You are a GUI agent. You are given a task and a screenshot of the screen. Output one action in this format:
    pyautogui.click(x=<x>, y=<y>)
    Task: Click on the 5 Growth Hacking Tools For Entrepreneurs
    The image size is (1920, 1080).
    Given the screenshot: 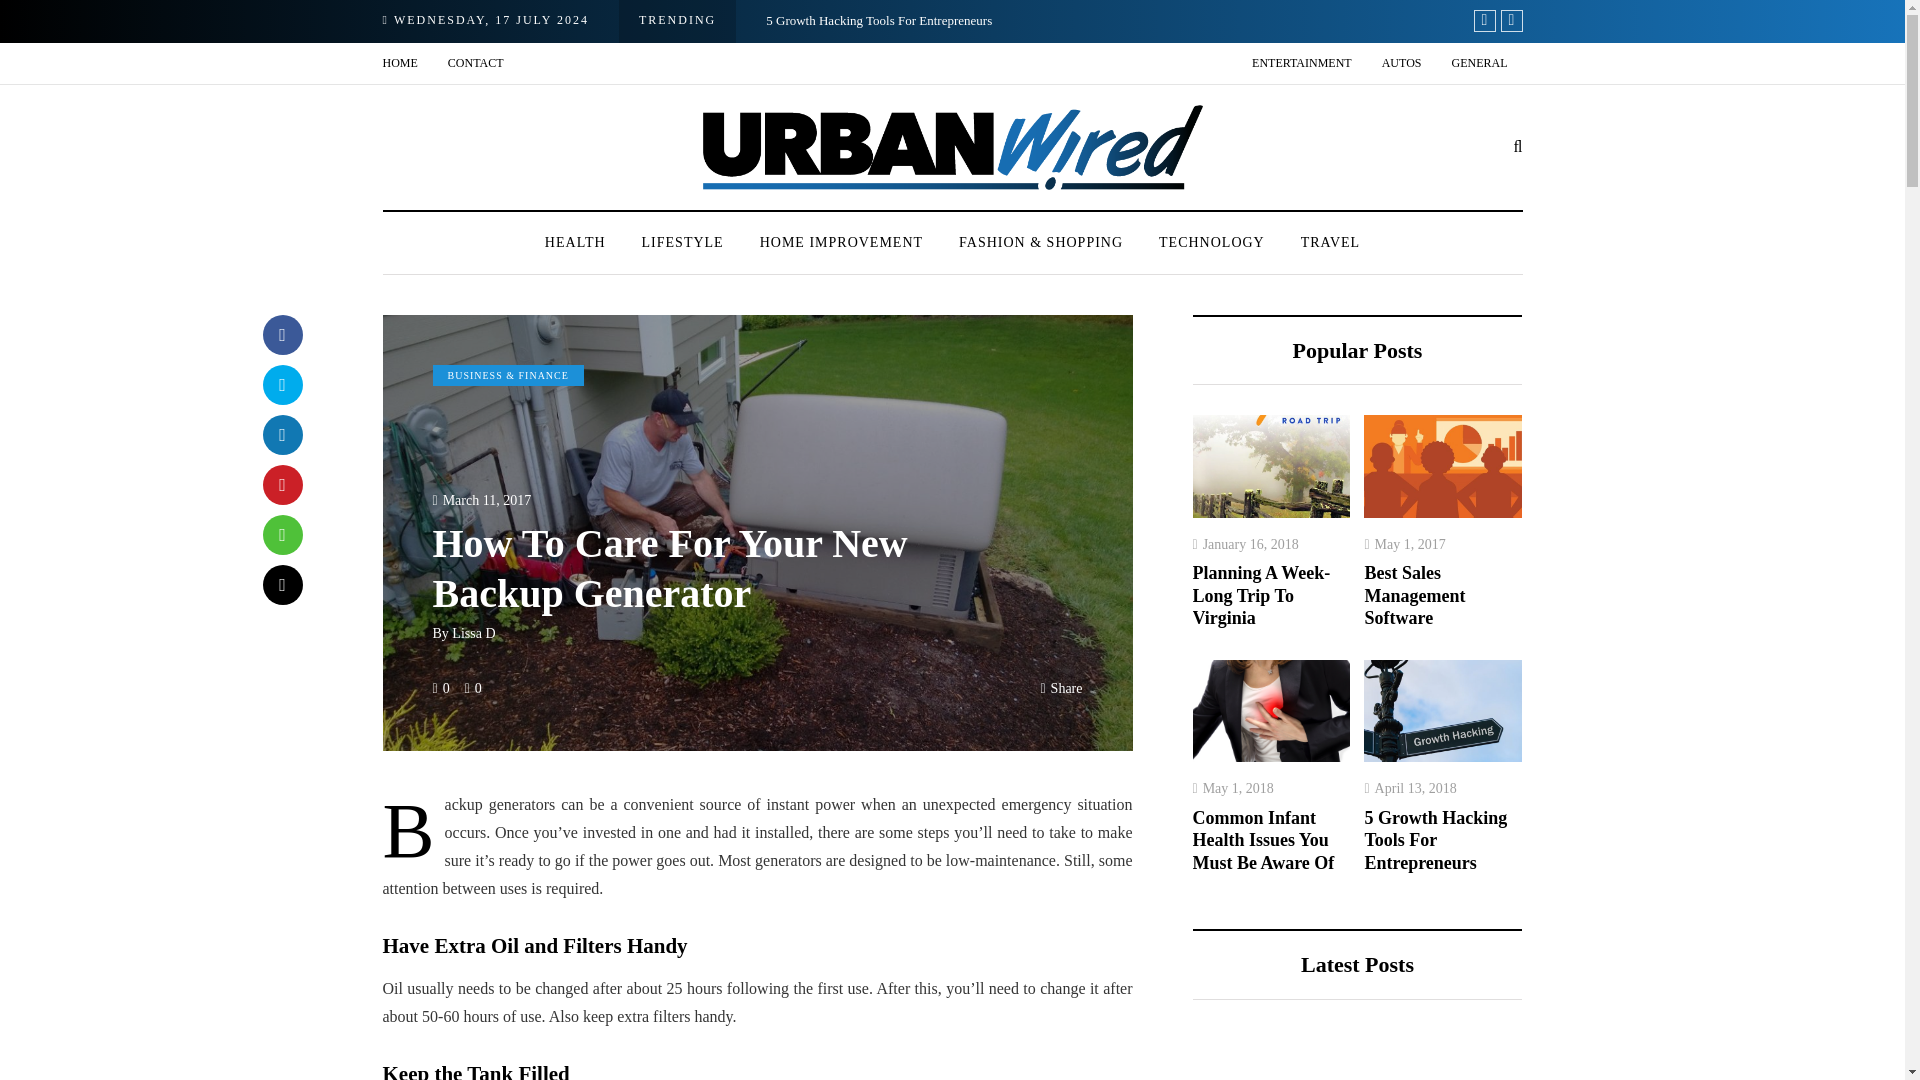 What is the action you would take?
    pyautogui.click(x=879, y=20)
    